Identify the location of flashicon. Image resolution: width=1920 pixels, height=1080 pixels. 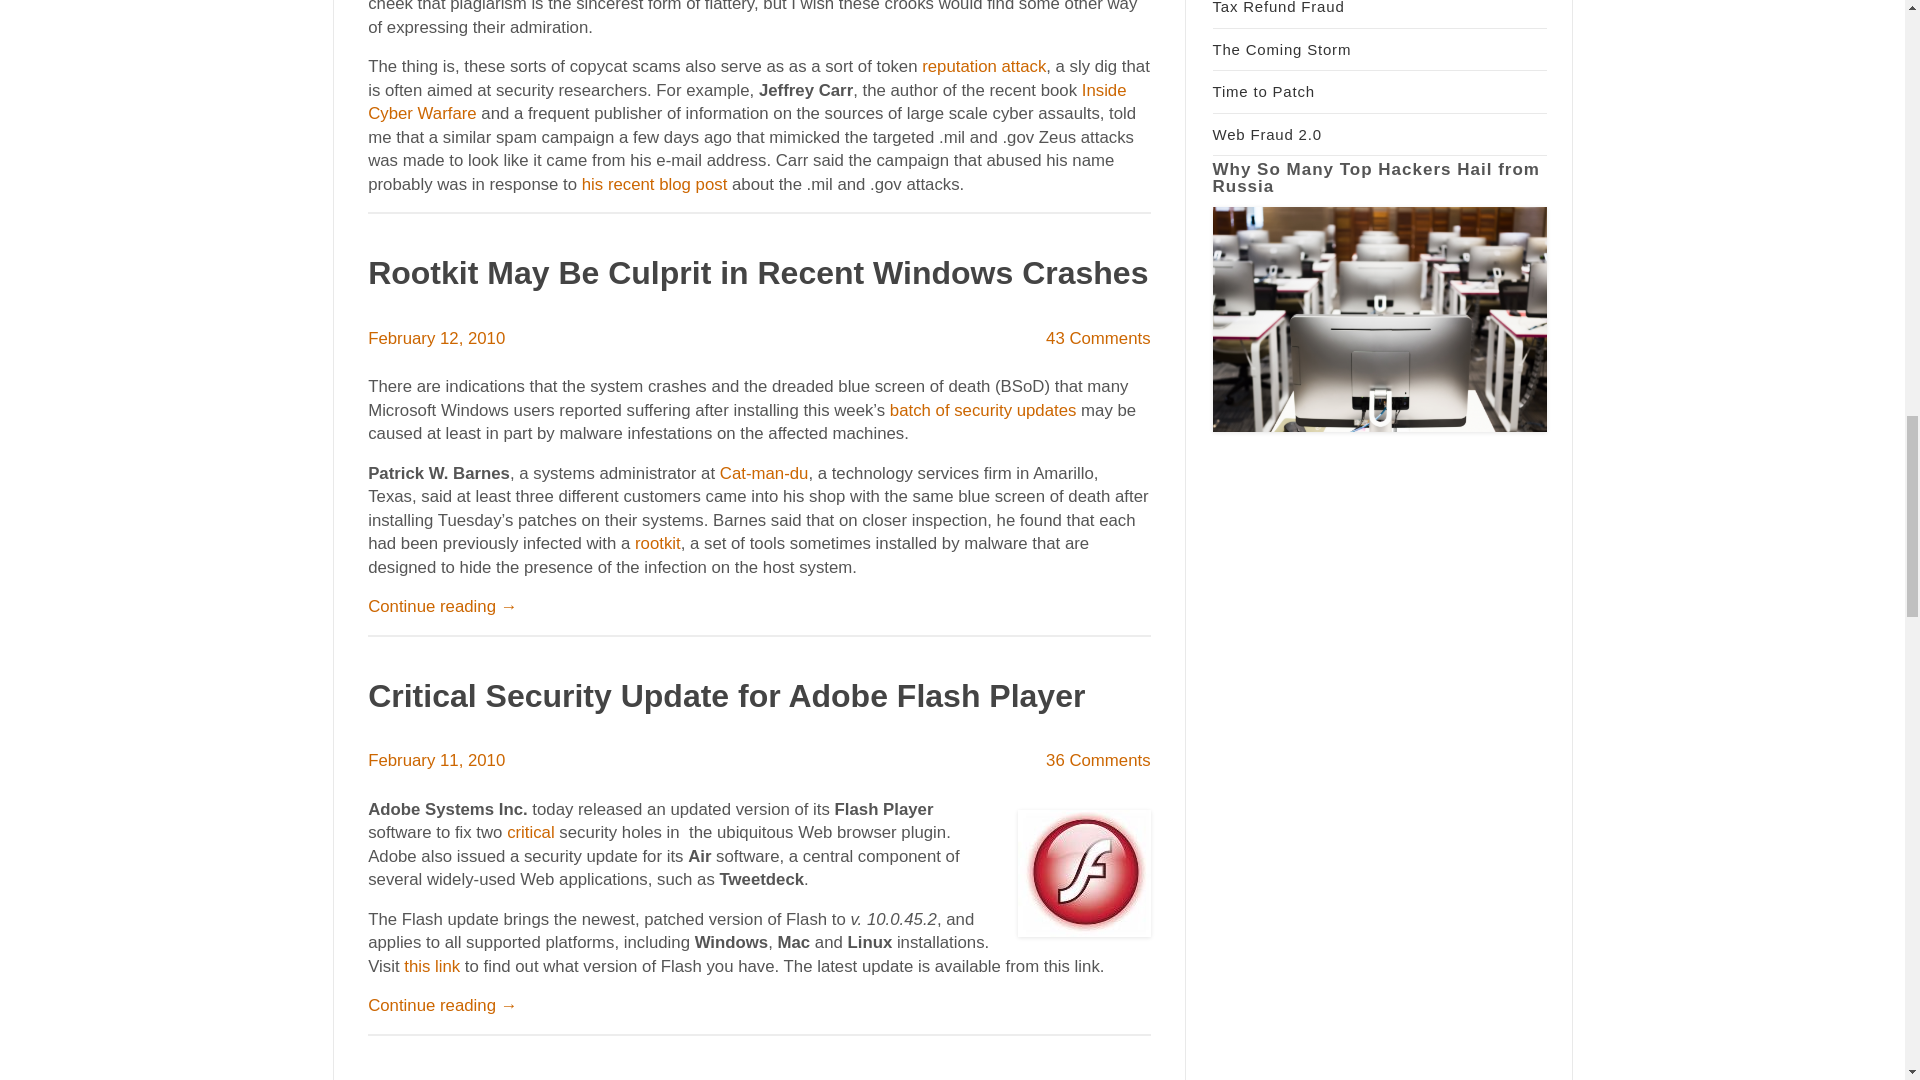
(1084, 874).